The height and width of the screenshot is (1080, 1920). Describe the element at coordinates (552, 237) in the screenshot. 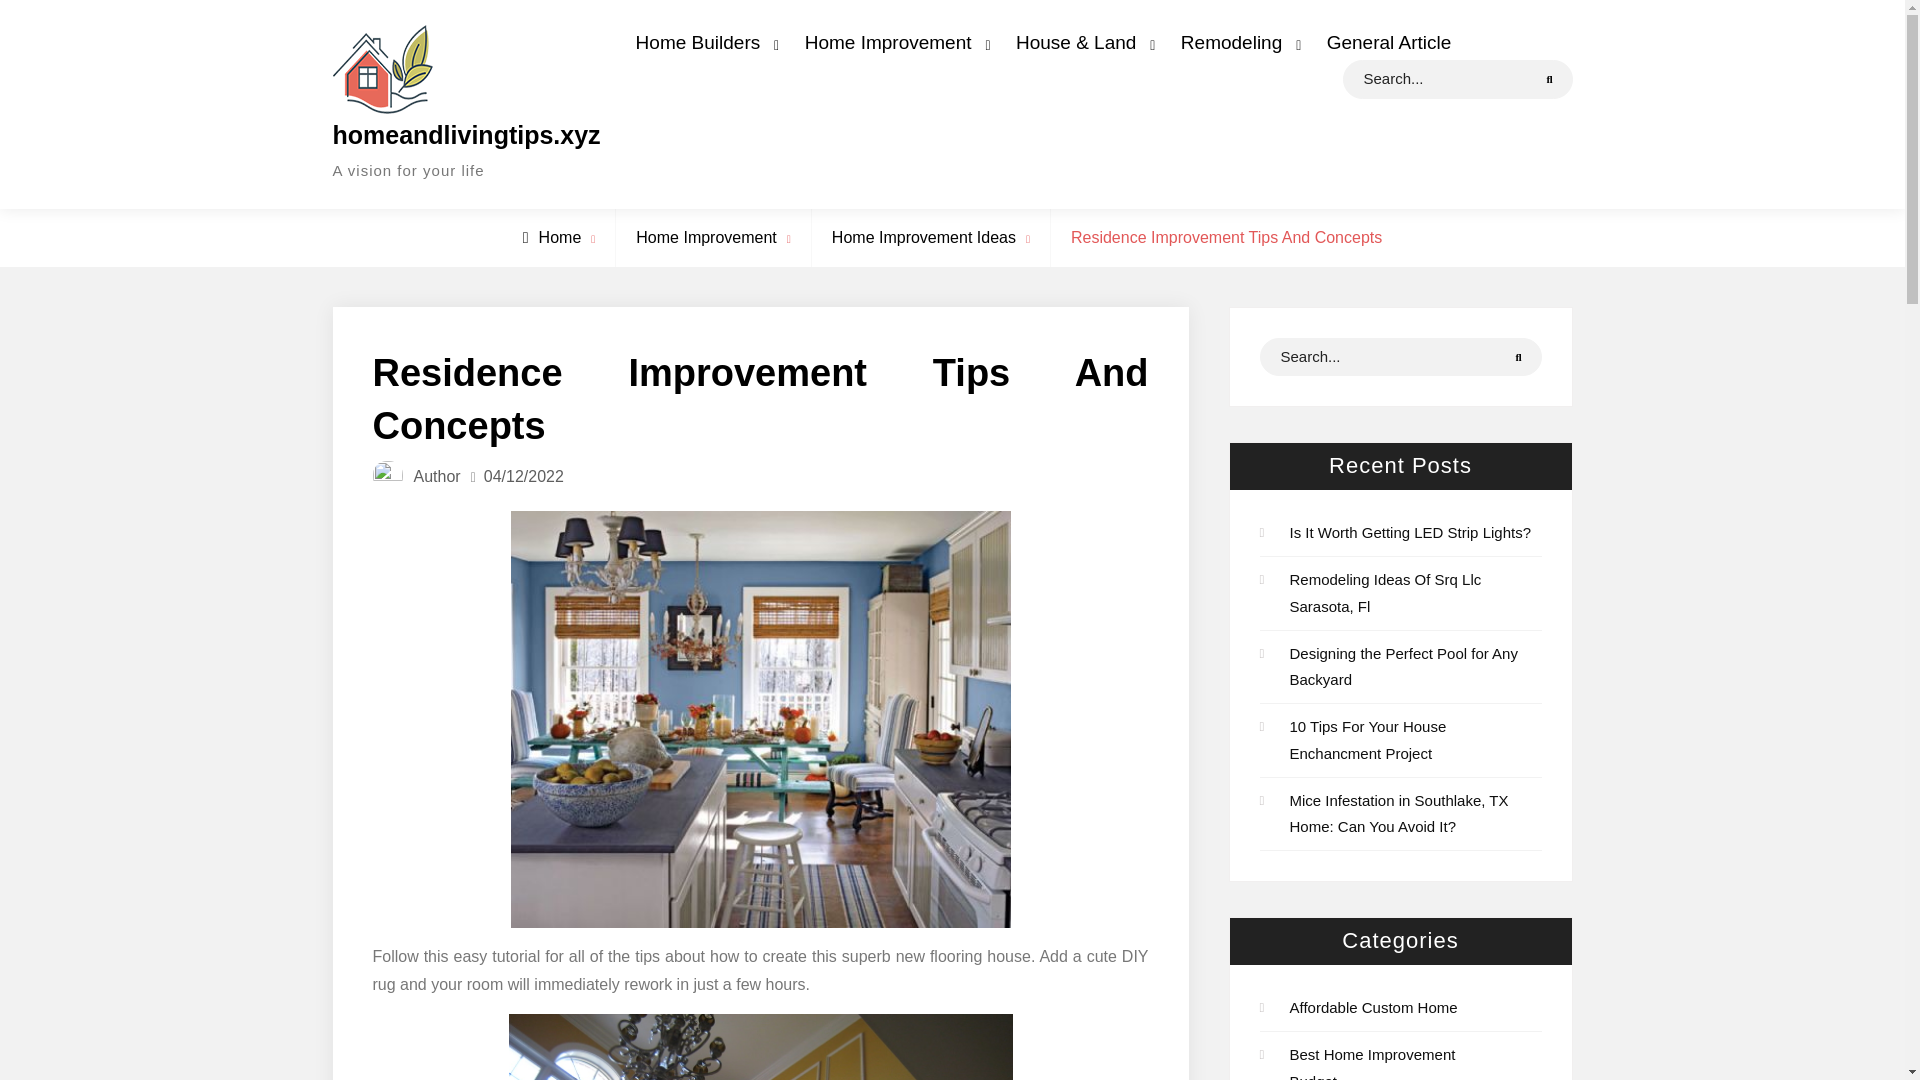

I see `Home` at that location.